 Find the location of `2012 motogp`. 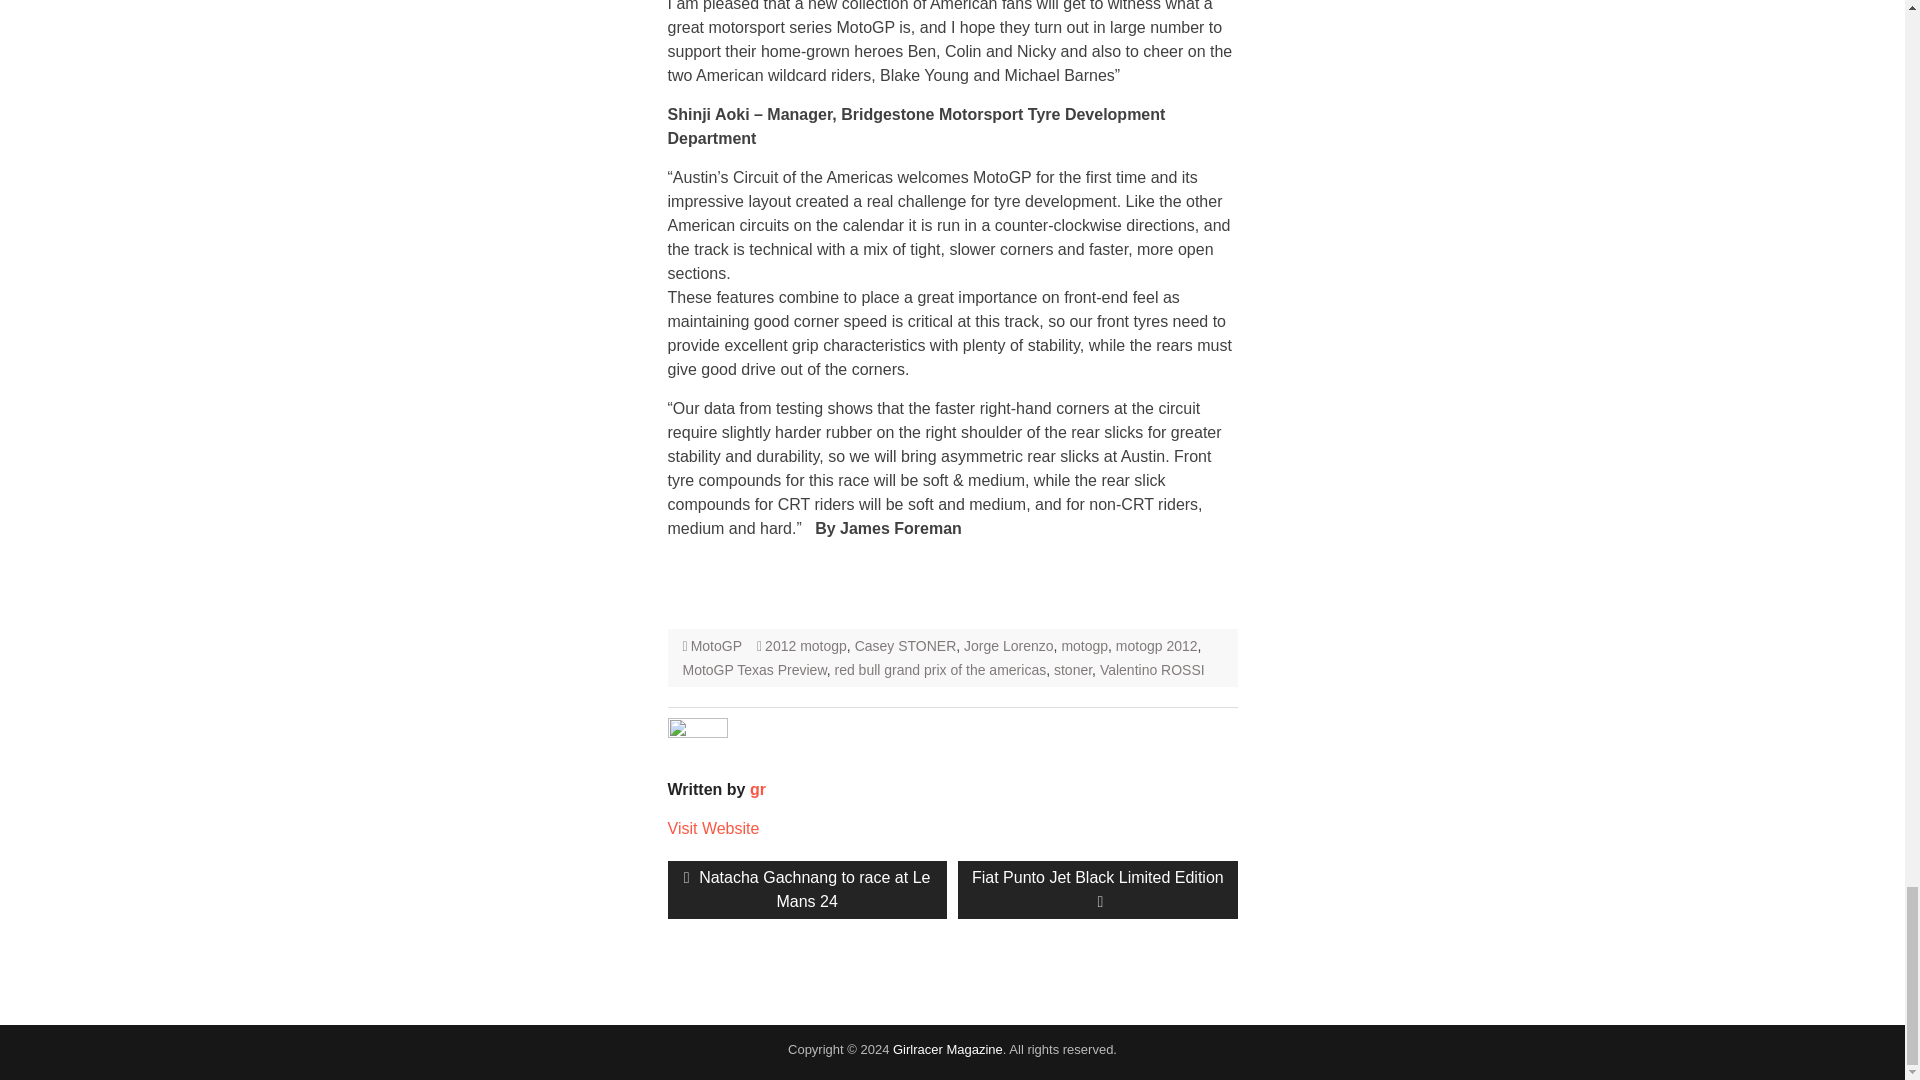

2012 motogp is located at coordinates (805, 646).